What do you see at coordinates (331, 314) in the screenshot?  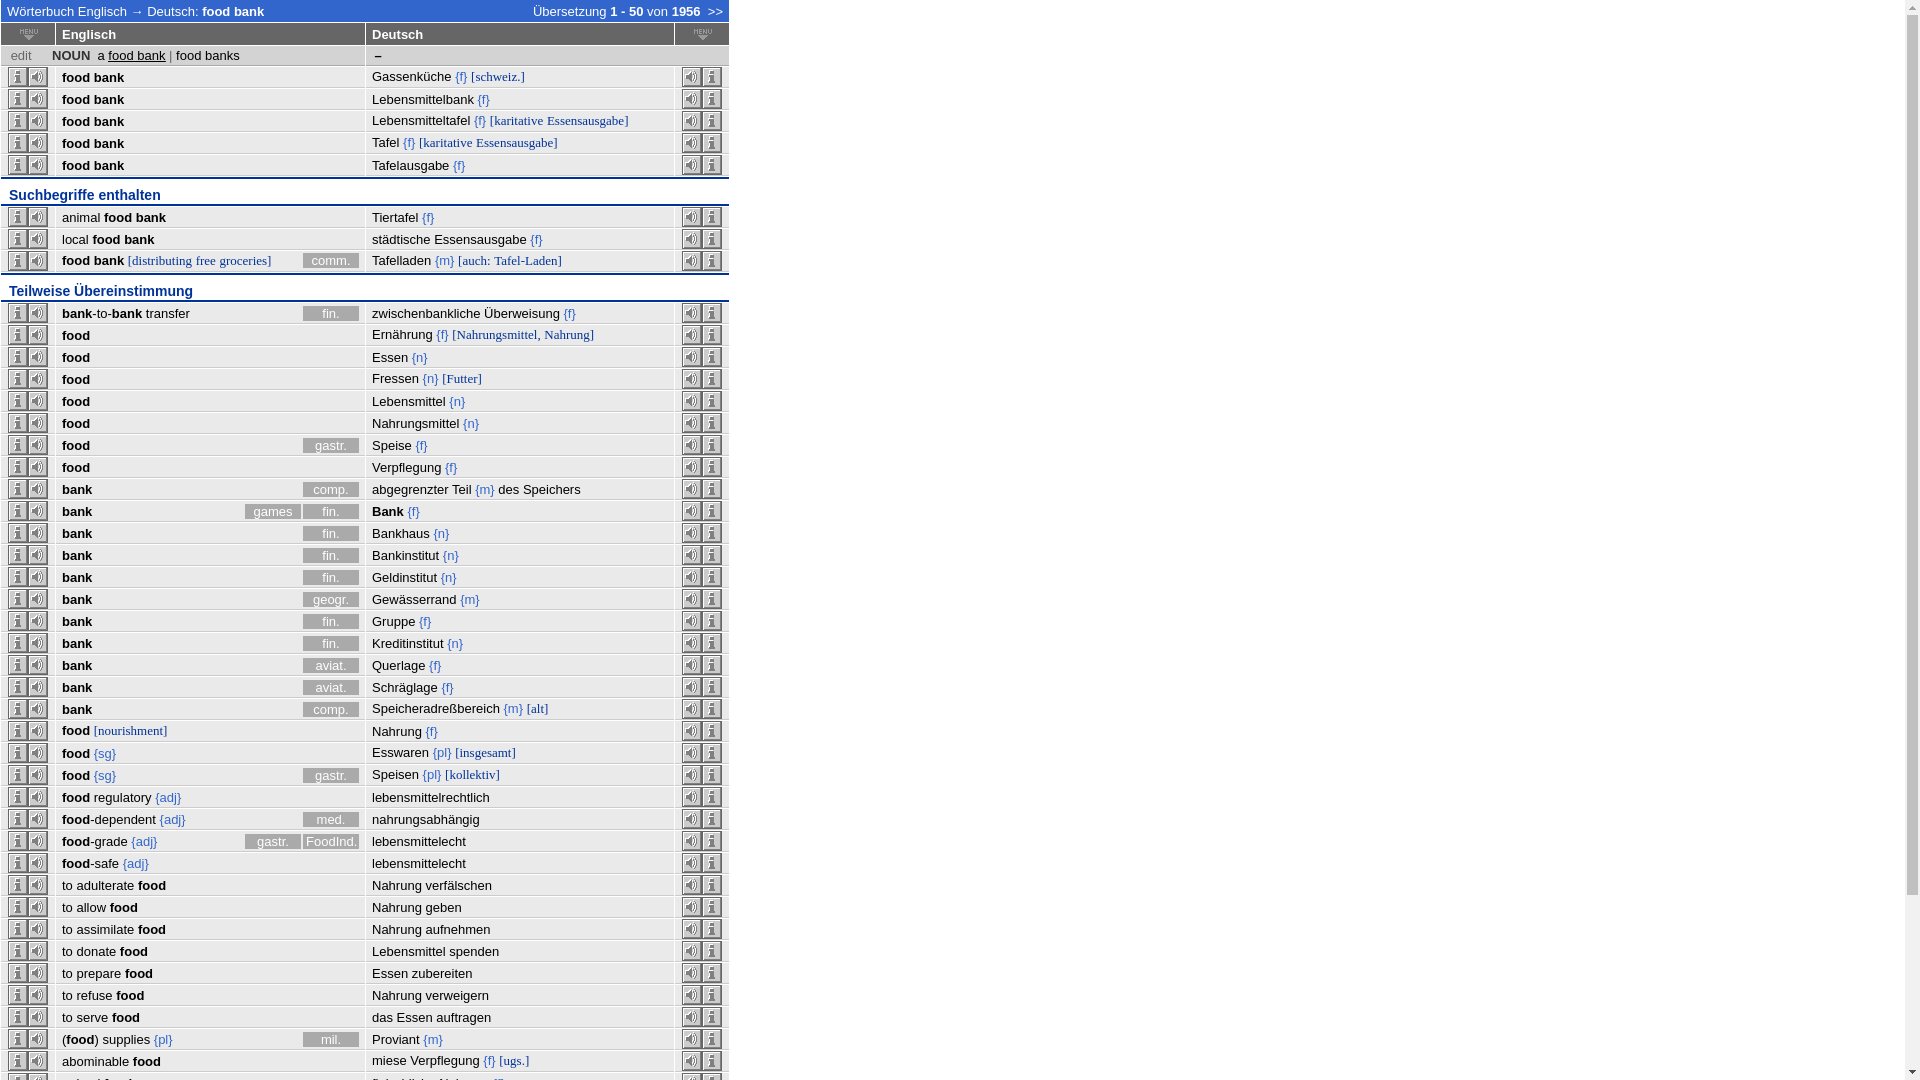 I see `fin.` at bounding box center [331, 314].